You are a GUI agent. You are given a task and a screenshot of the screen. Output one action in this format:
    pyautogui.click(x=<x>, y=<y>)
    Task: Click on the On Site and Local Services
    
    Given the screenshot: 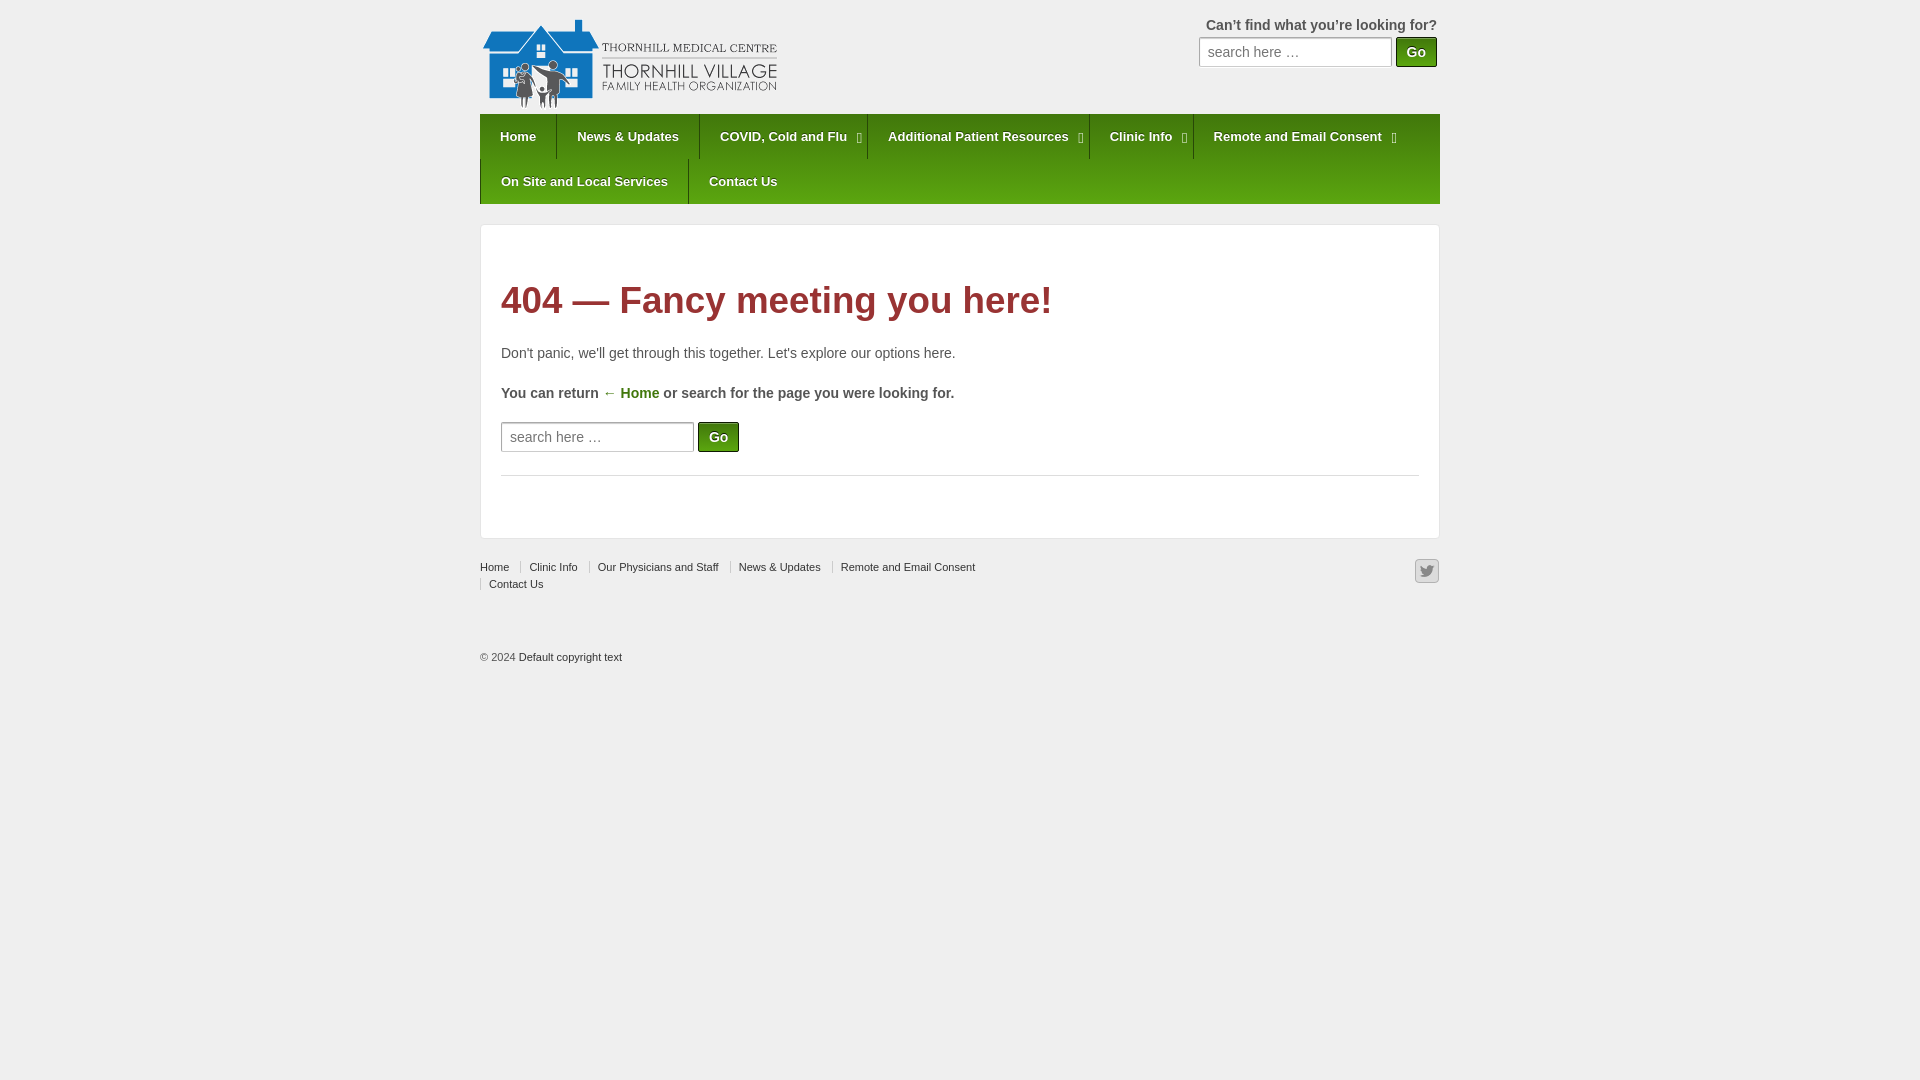 What is the action you would take?
    pyautogui.click(x=584, y=181)
    